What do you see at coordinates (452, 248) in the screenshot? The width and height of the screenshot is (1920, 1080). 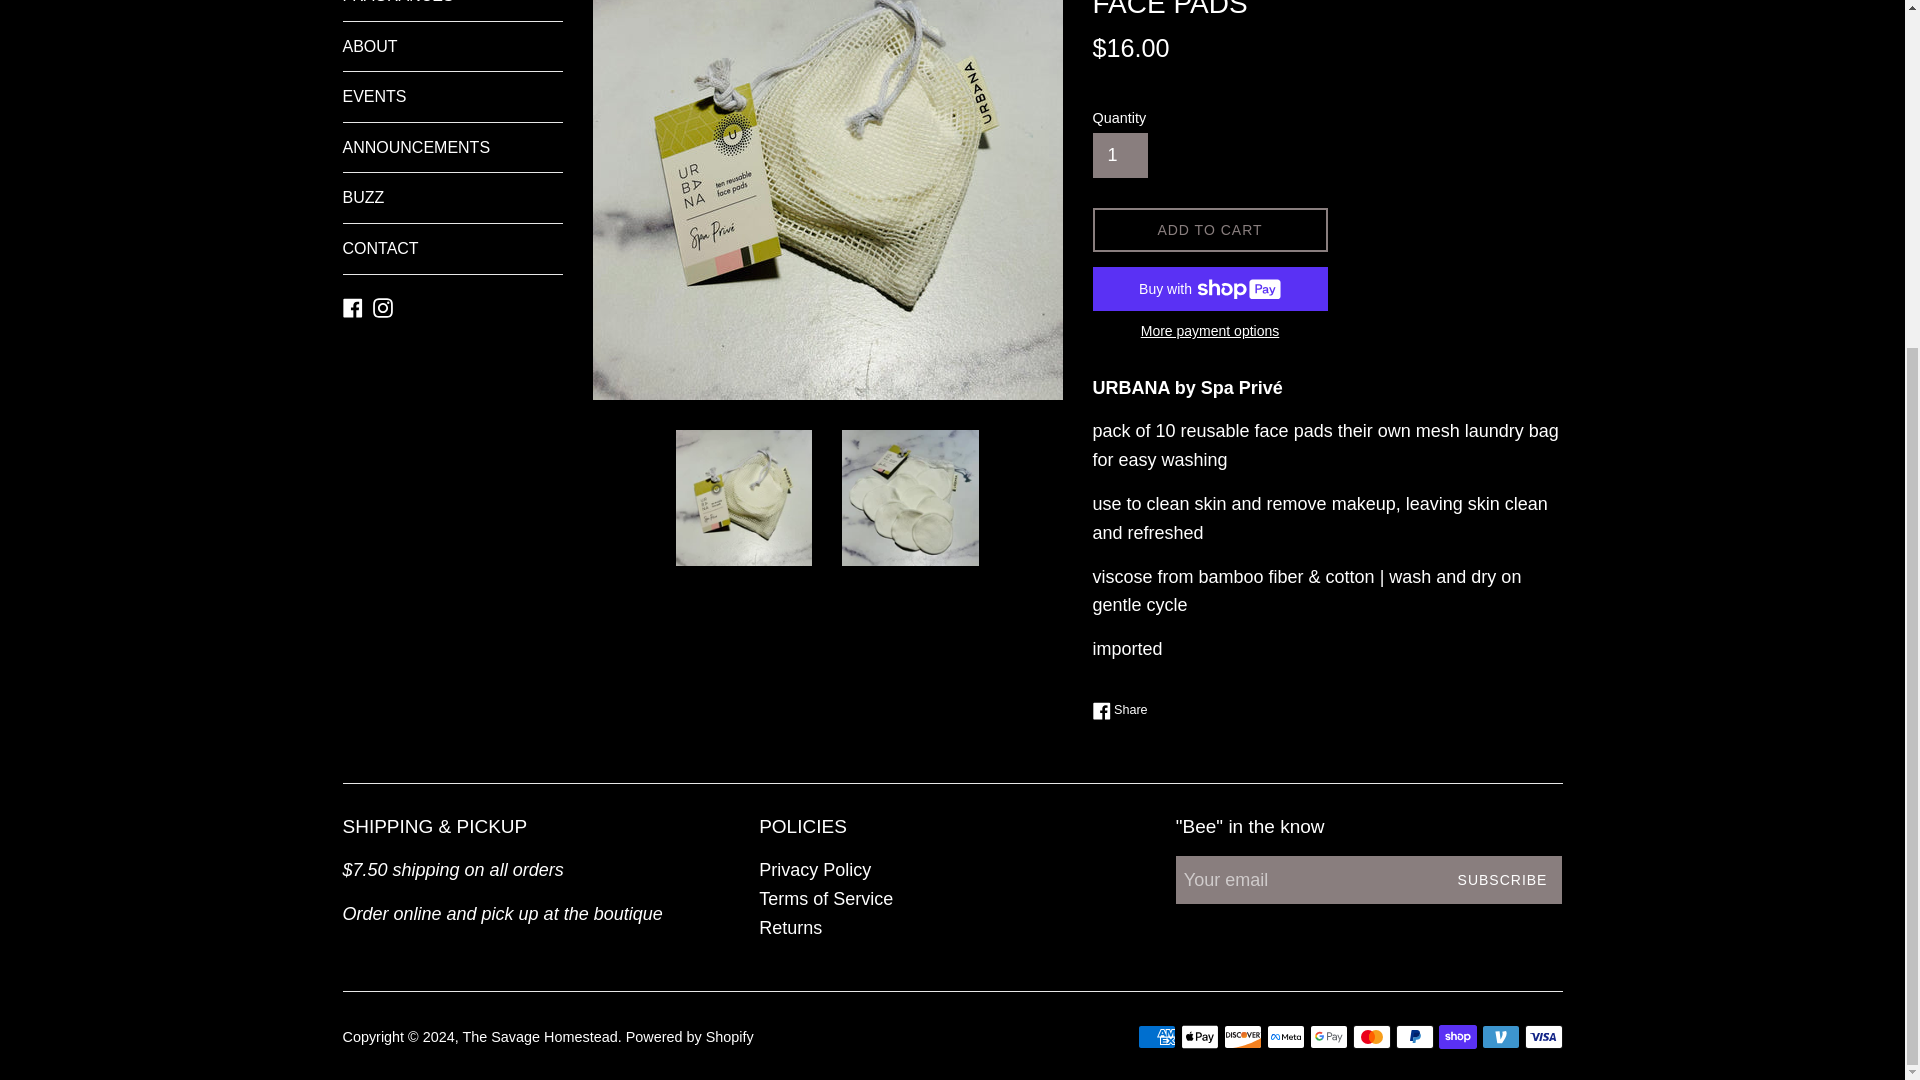 I see `CONTACT` at bounding box center [452, 248].